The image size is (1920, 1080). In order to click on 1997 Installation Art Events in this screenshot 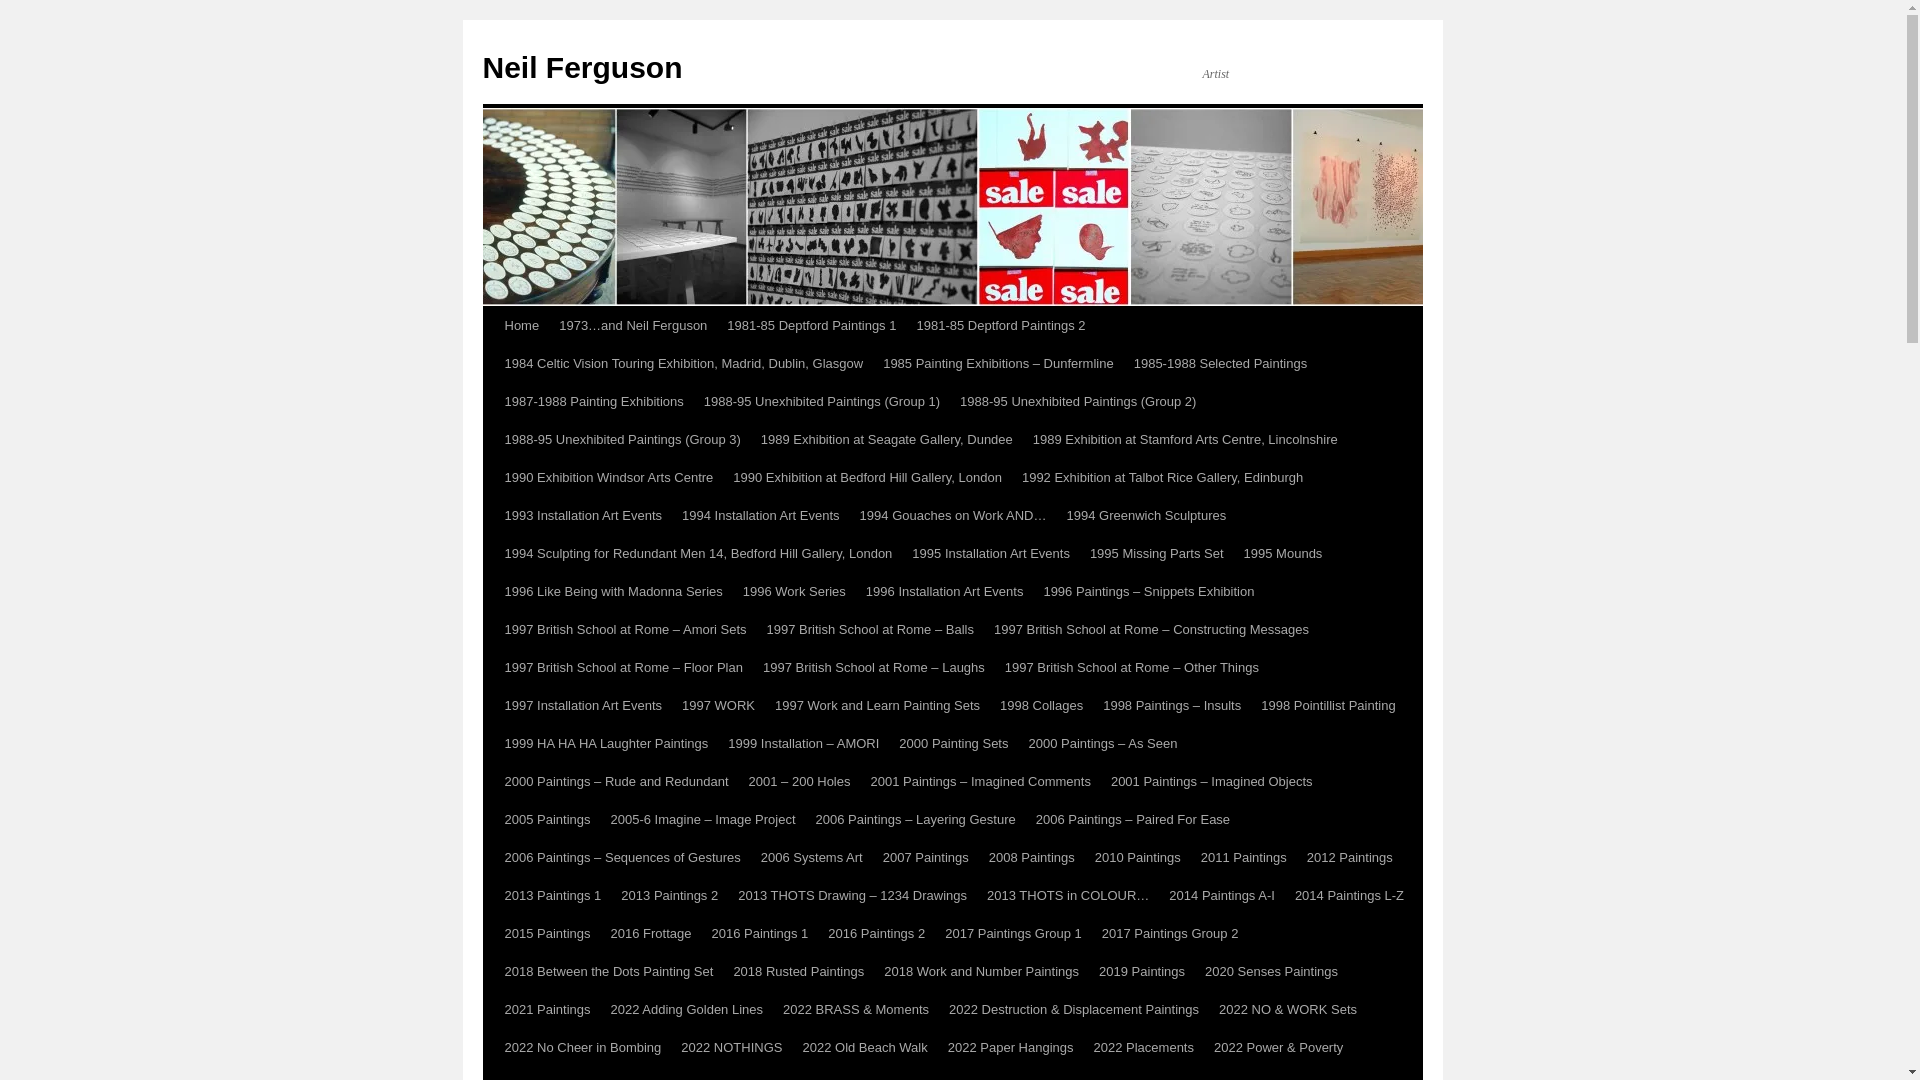, I will do `click(582, 705)`.